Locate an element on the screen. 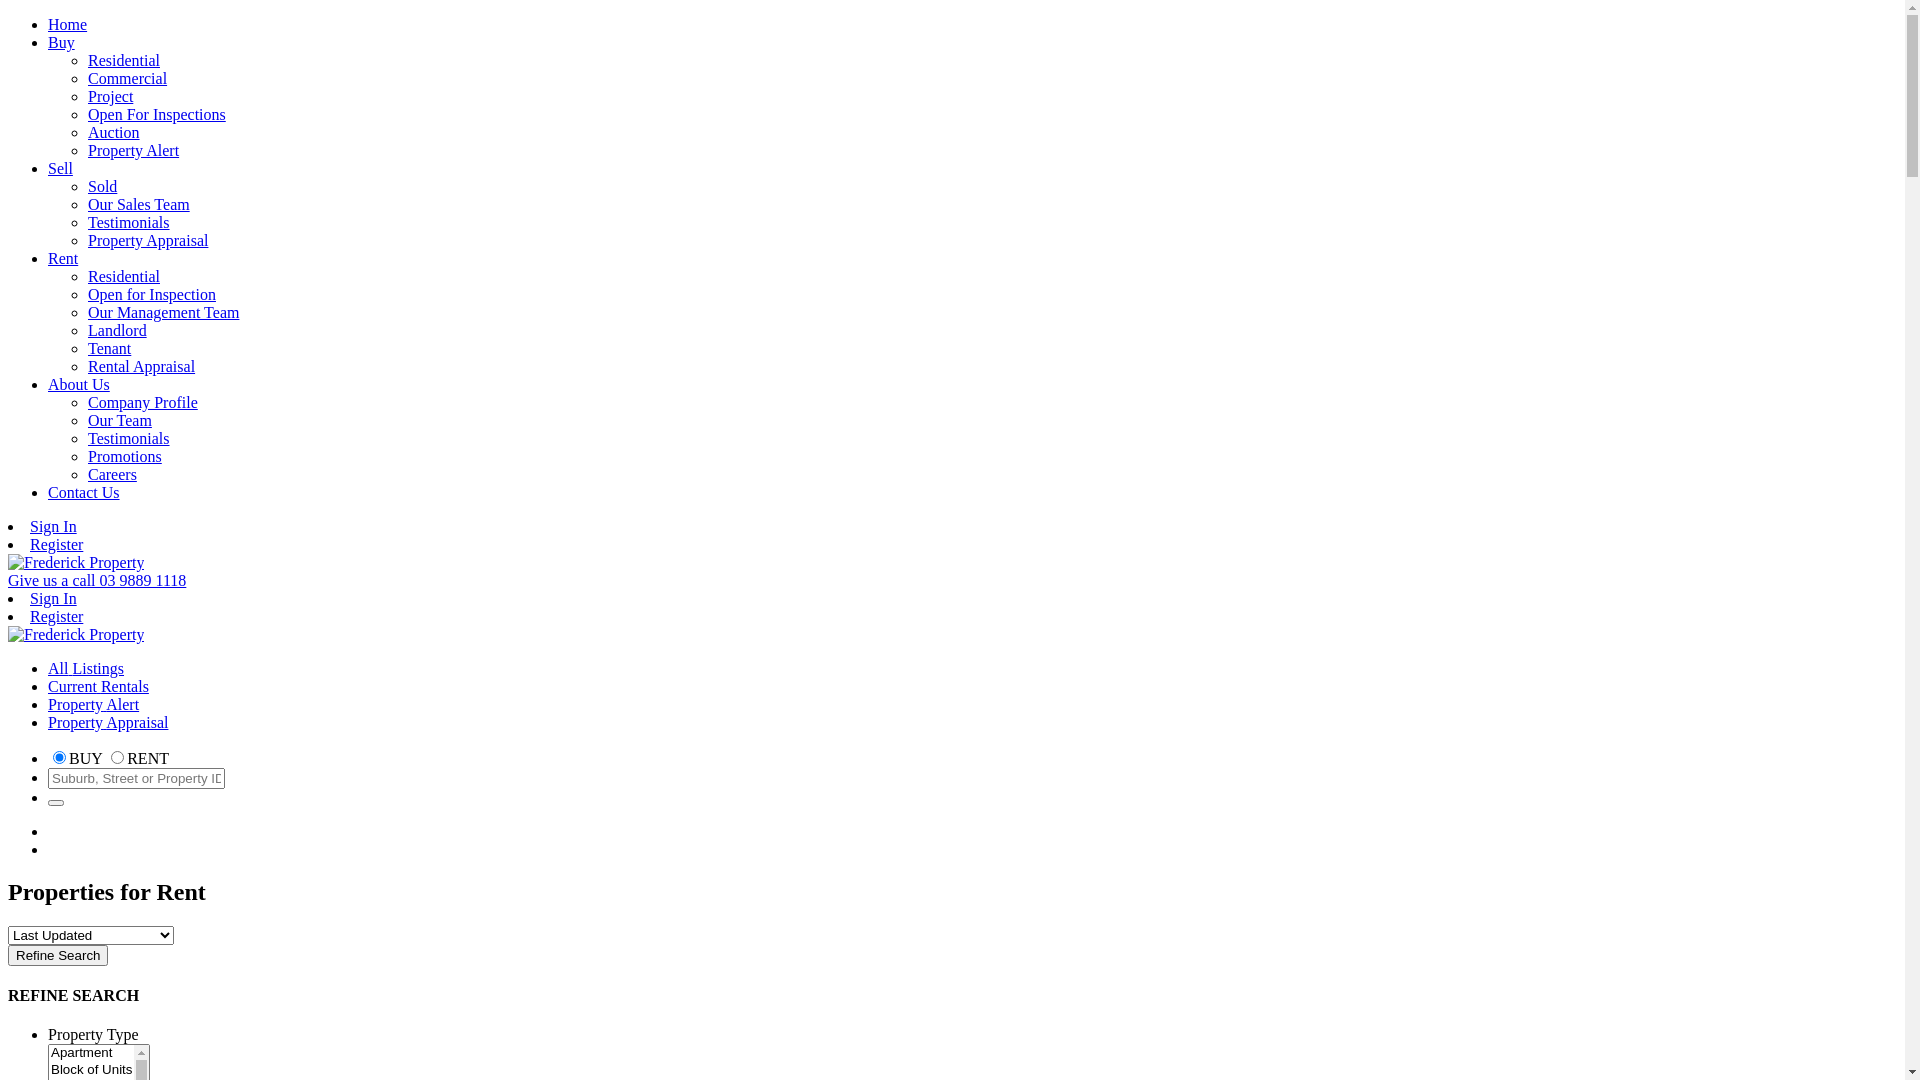 This screenshot has width=1920, height=1080. Open for Inspection is located at coordinates (152, 294).